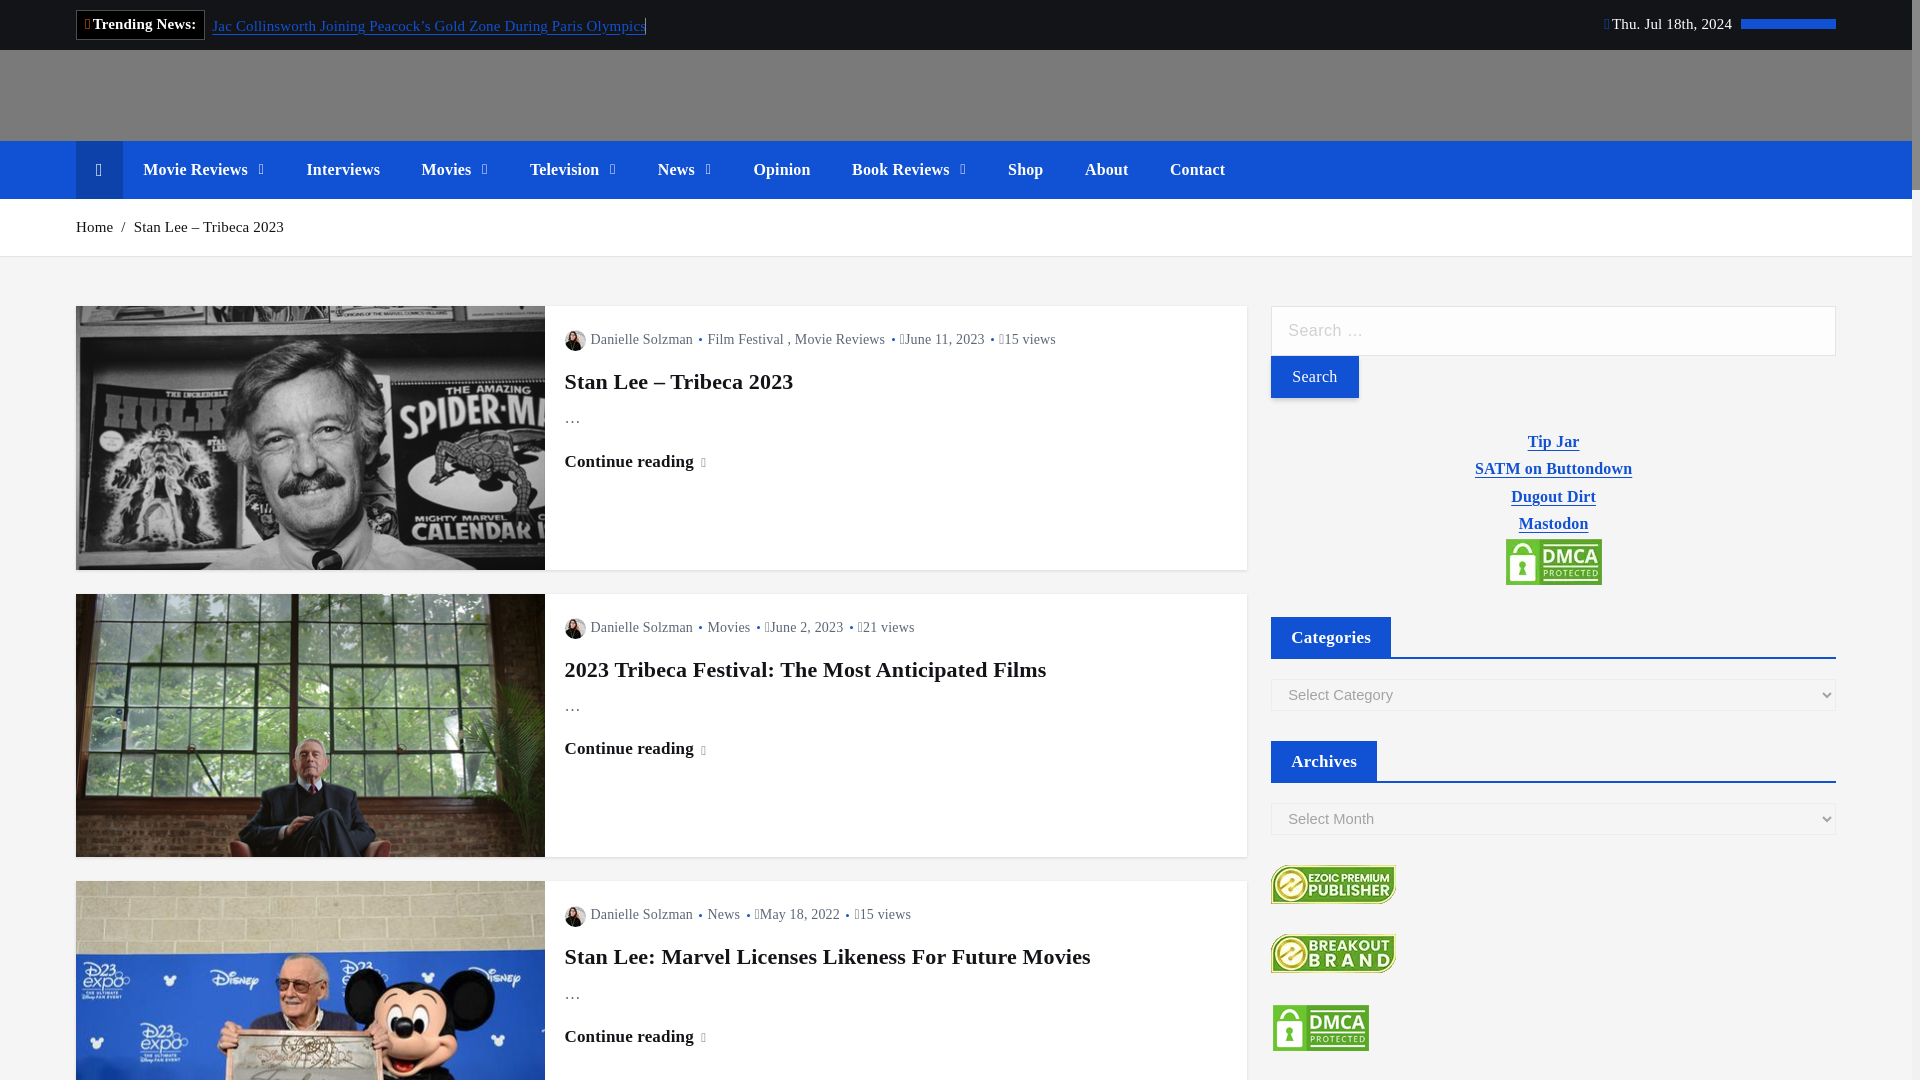 The width and height of the screenshot is (1920, 1080). Describe the element at coordinates (1314, 377) in the screenshot. I see `Search` at that location.